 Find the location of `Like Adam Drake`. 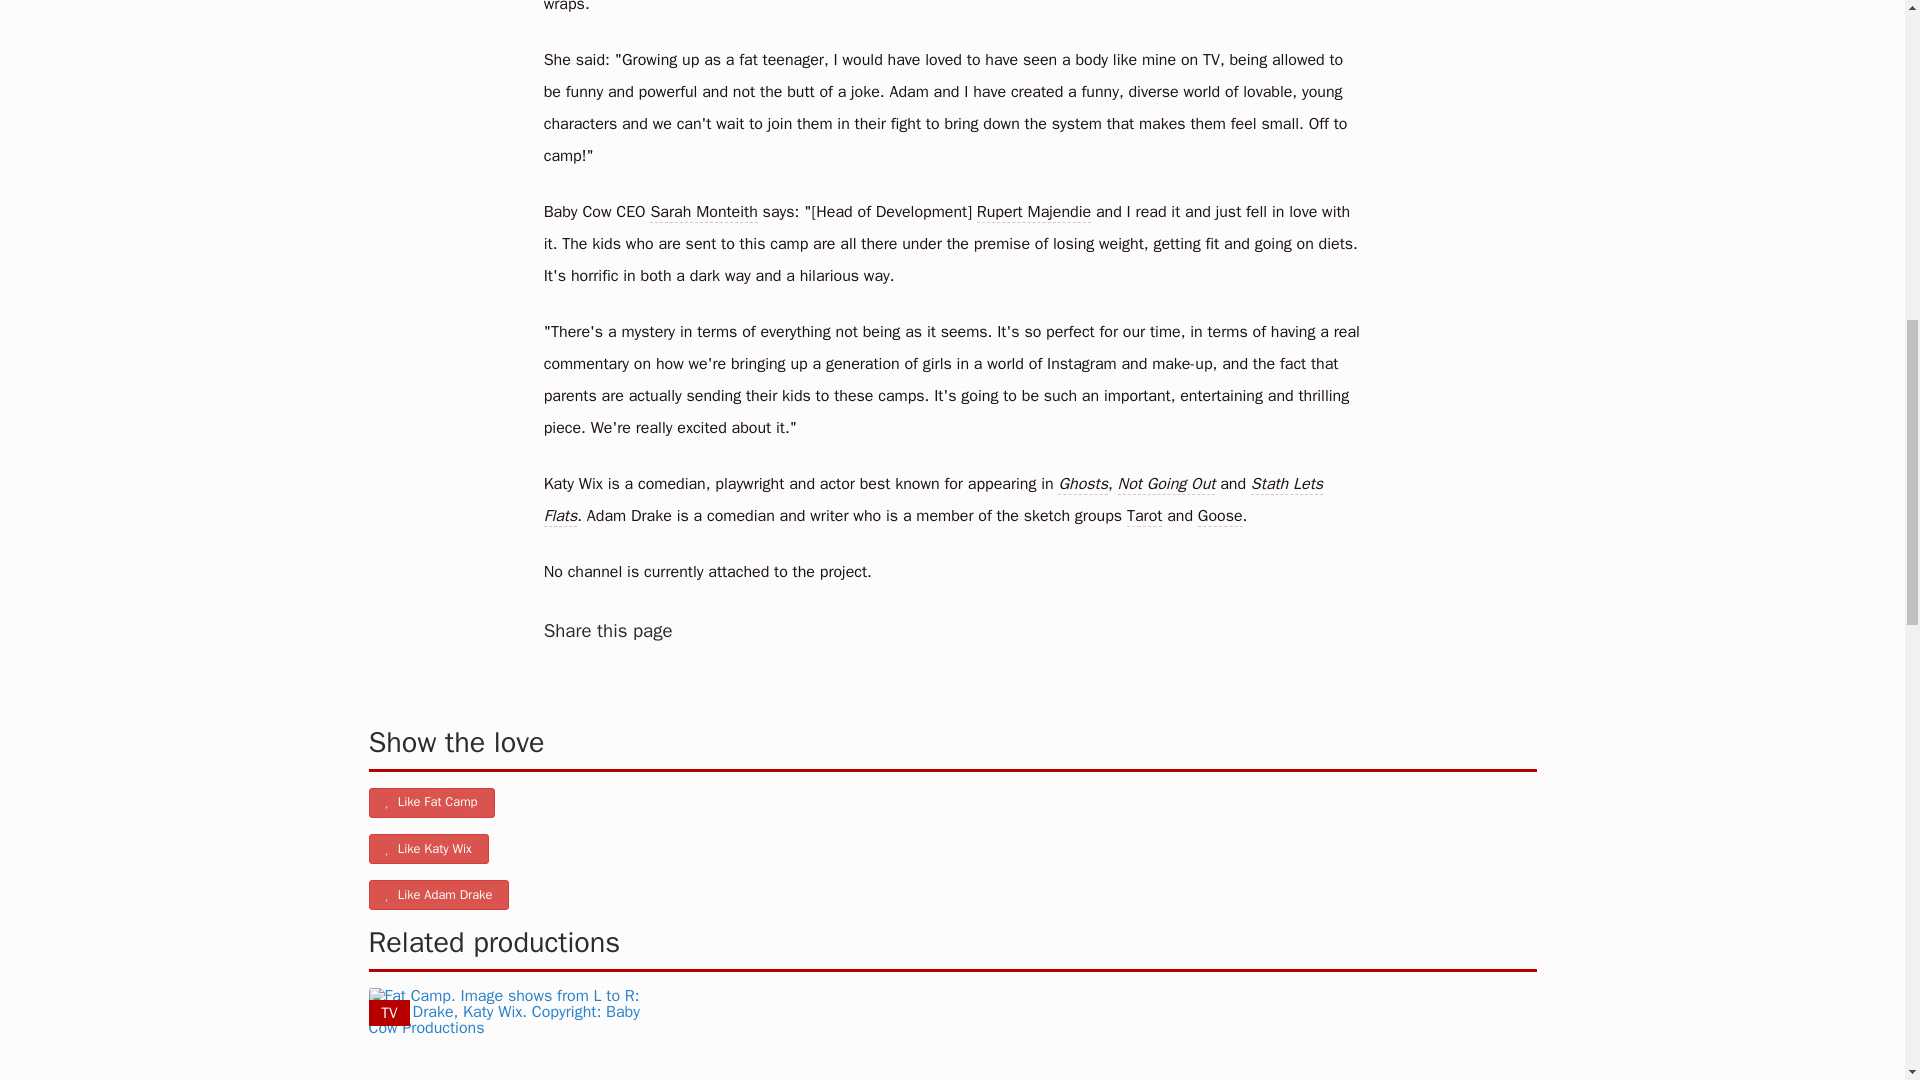

Like Adam Drake is located at coordinates (438, 895).